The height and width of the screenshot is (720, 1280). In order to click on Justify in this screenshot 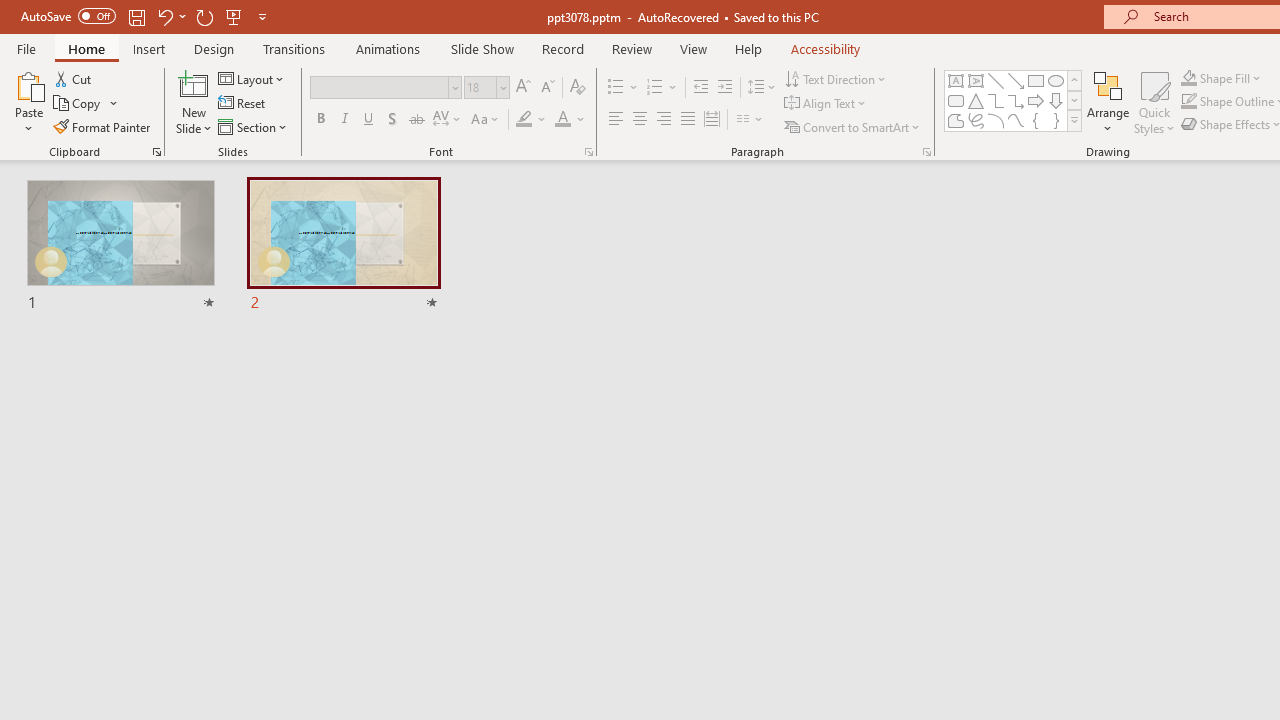, I will do `click(688, 120)`.